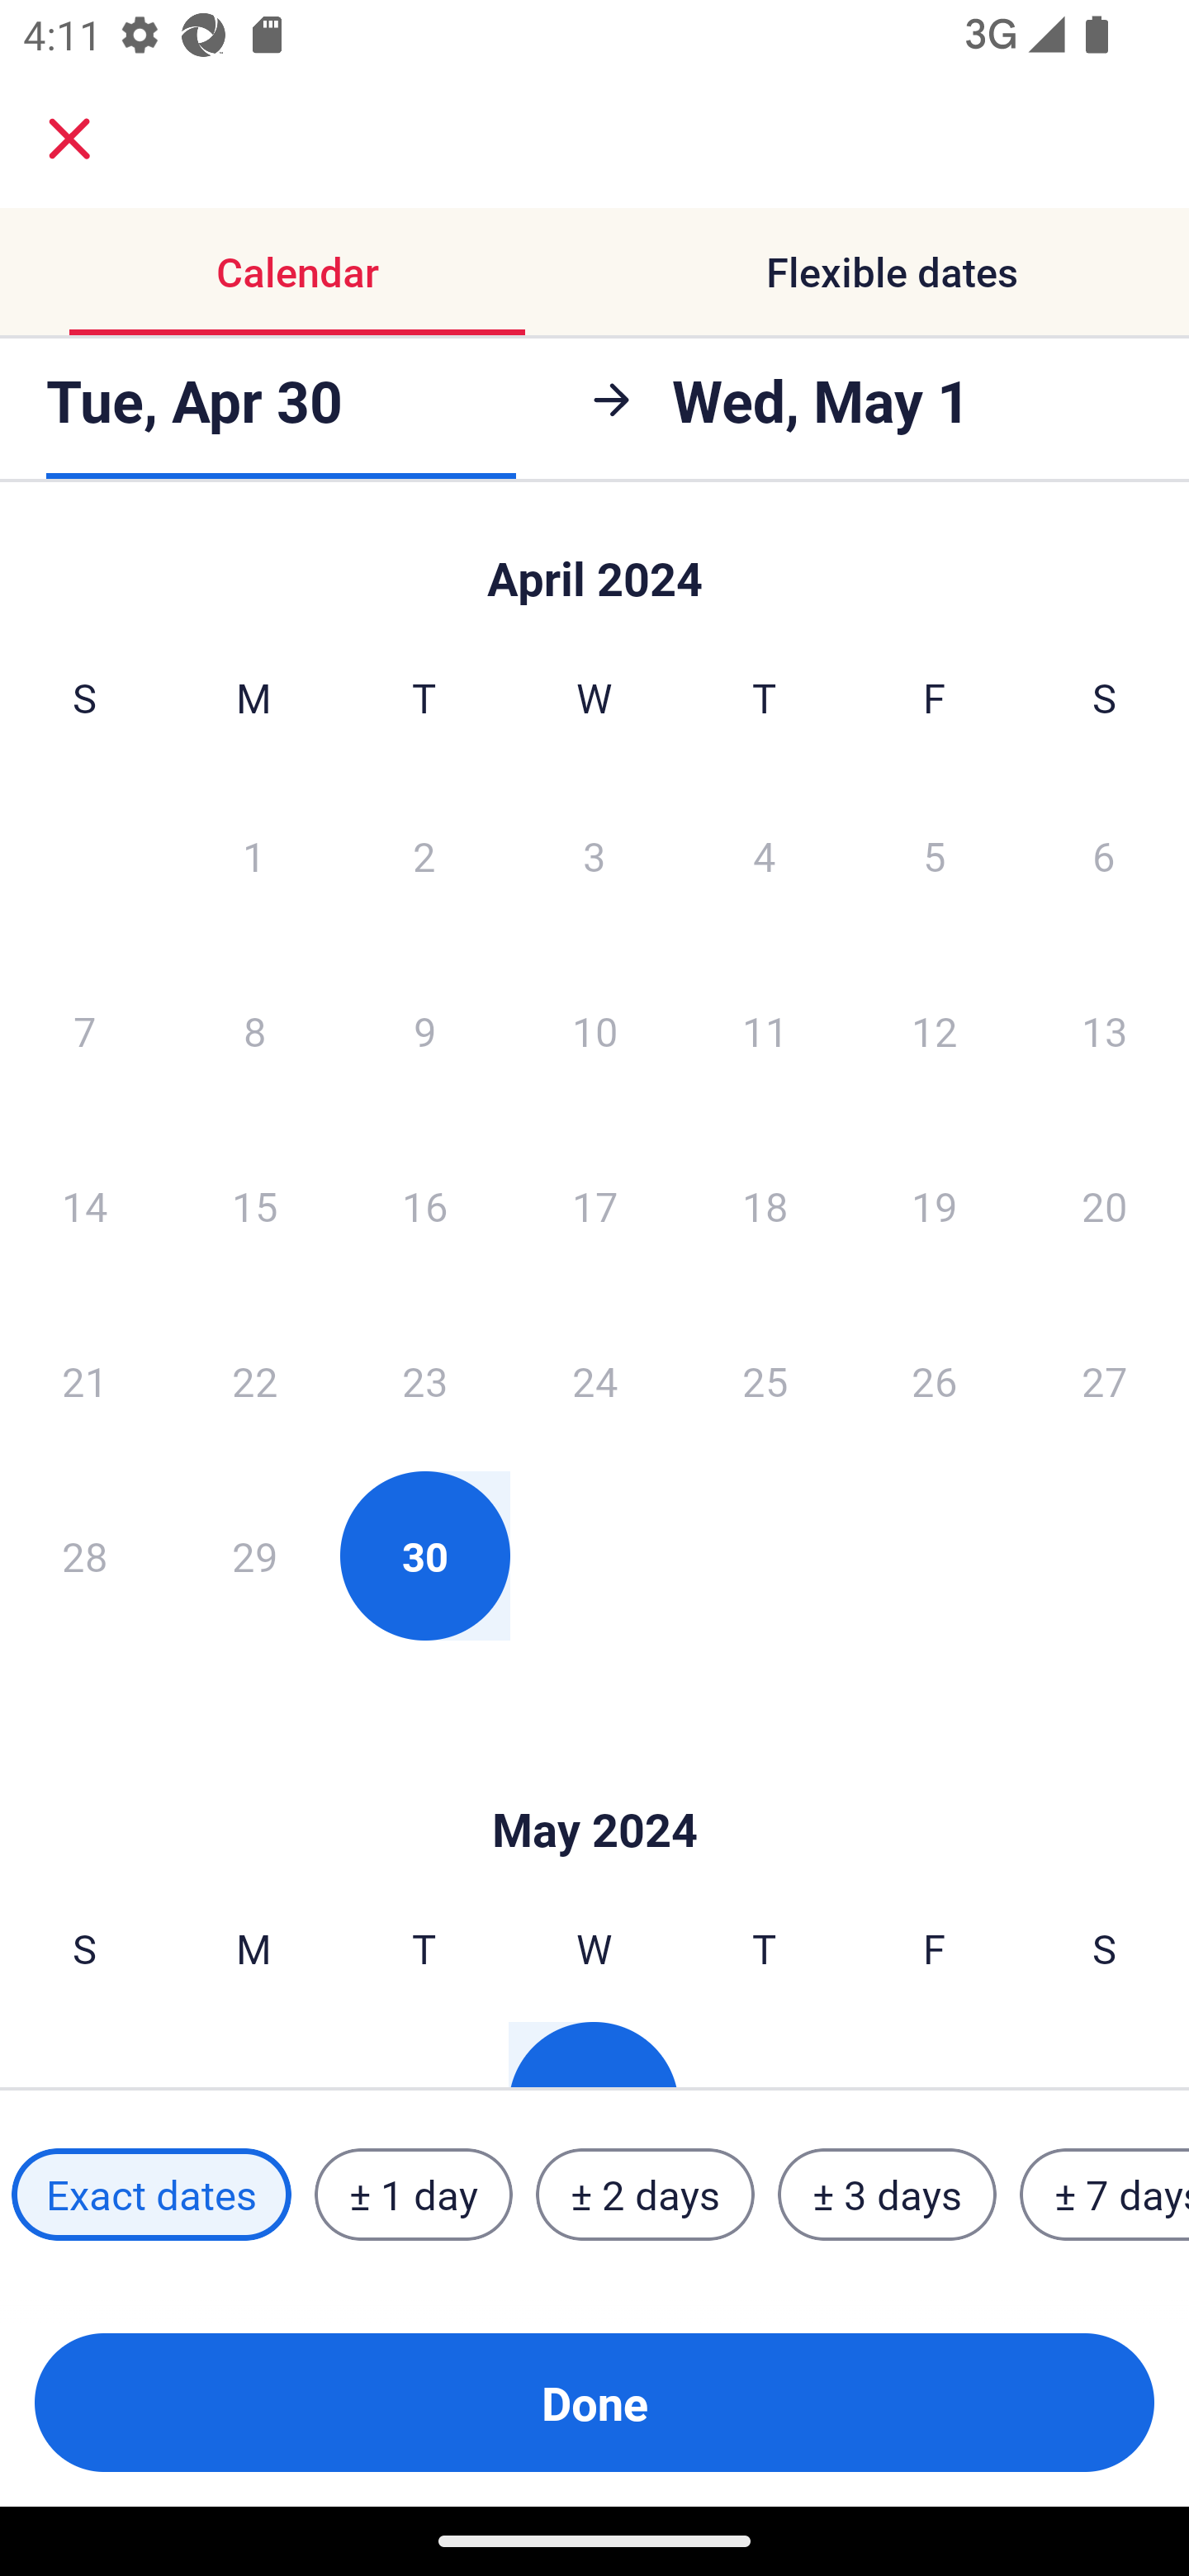  What do you see at coordinates (69, 139) in the screenshot?
I see `close.` at bounding box center [69, 139].